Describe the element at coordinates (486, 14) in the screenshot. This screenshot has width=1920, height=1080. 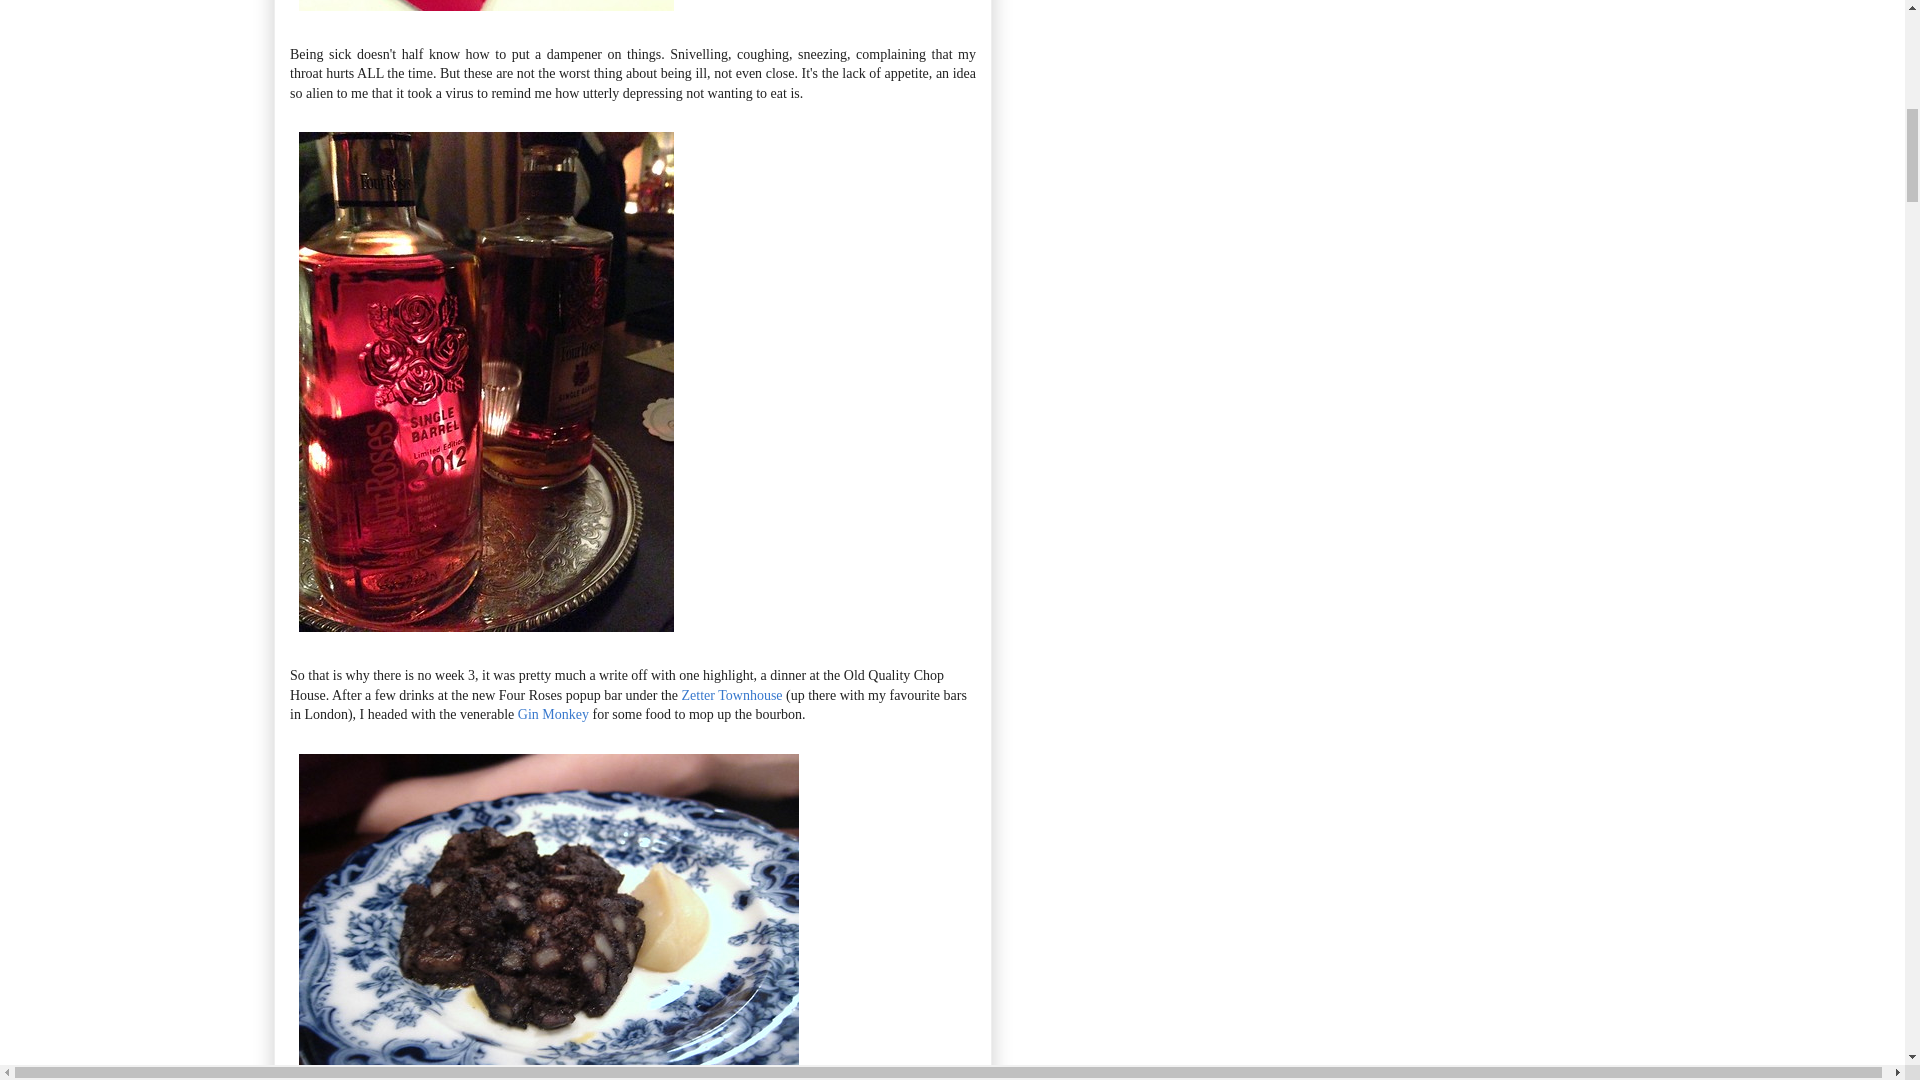
I see `Chinese New Year by tehbus, on Flickr` at that location.